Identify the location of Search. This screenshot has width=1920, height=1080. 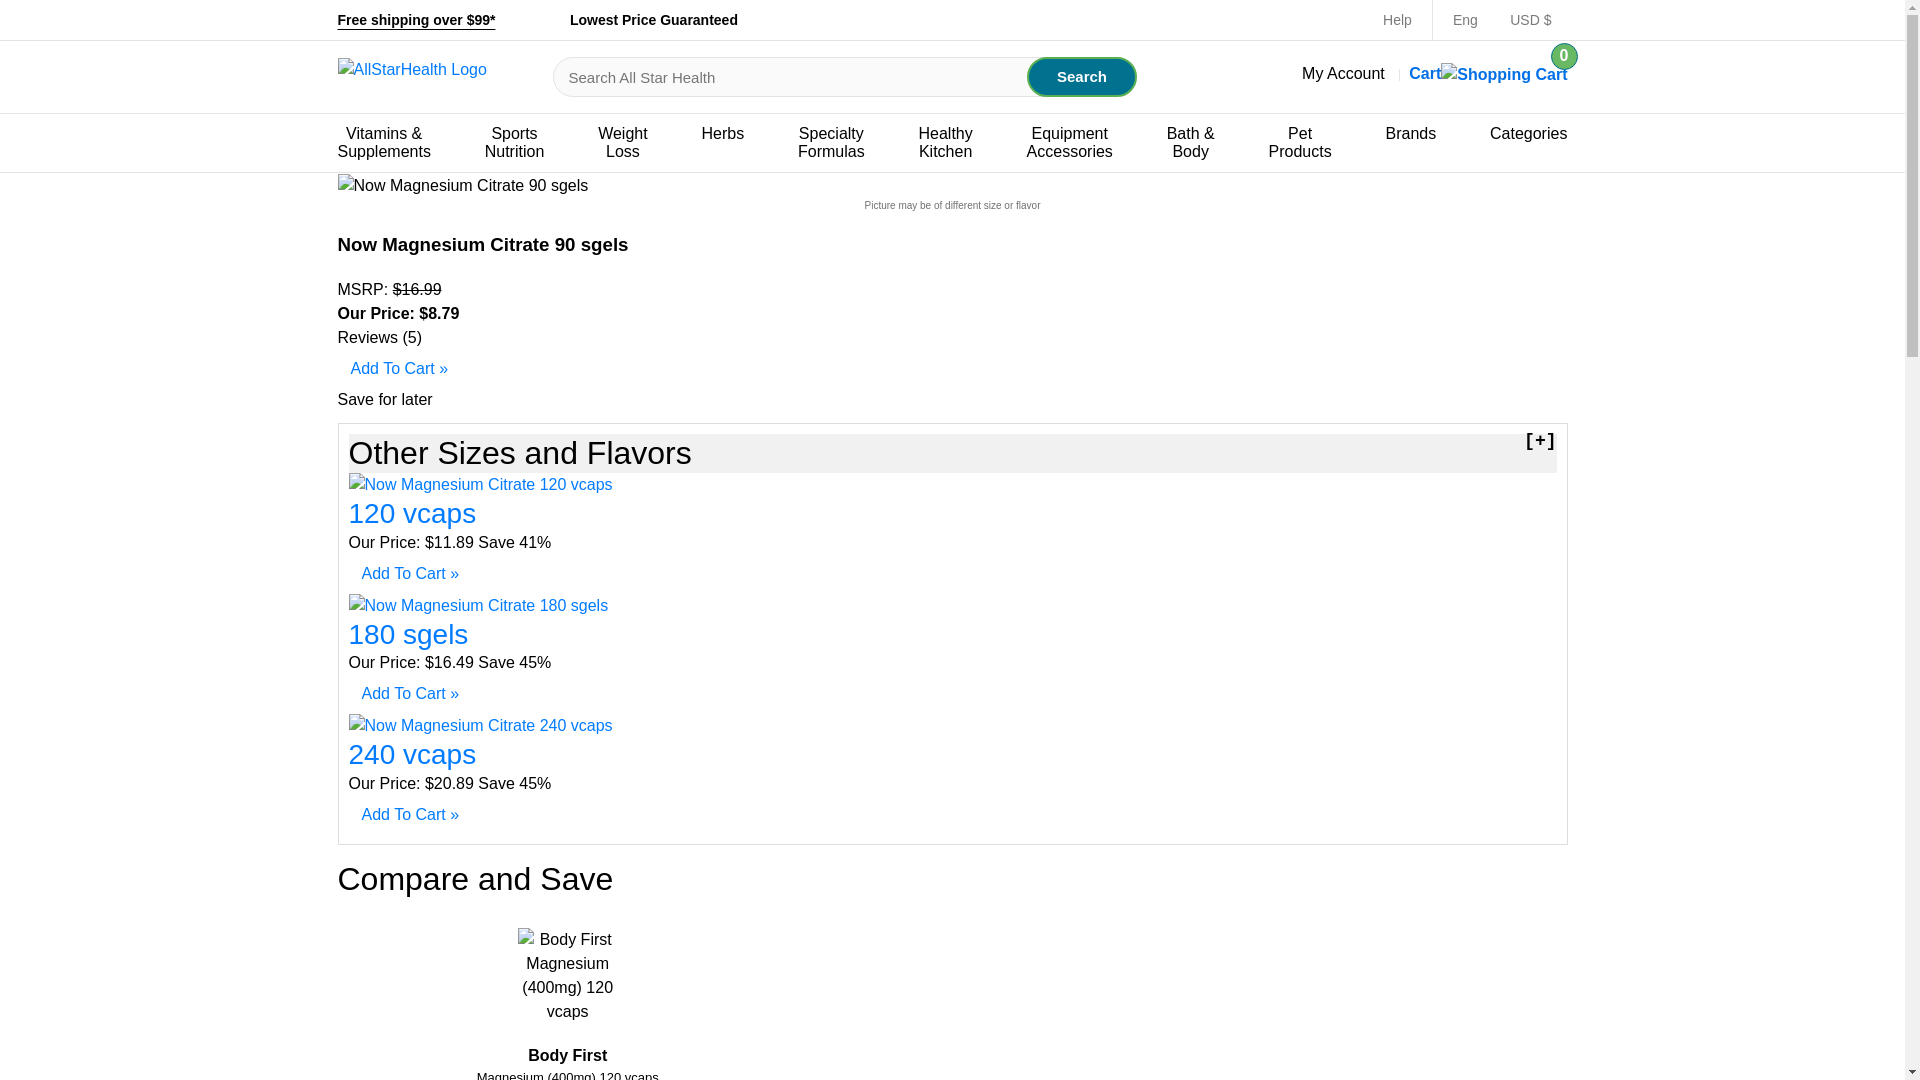
(515, 142).